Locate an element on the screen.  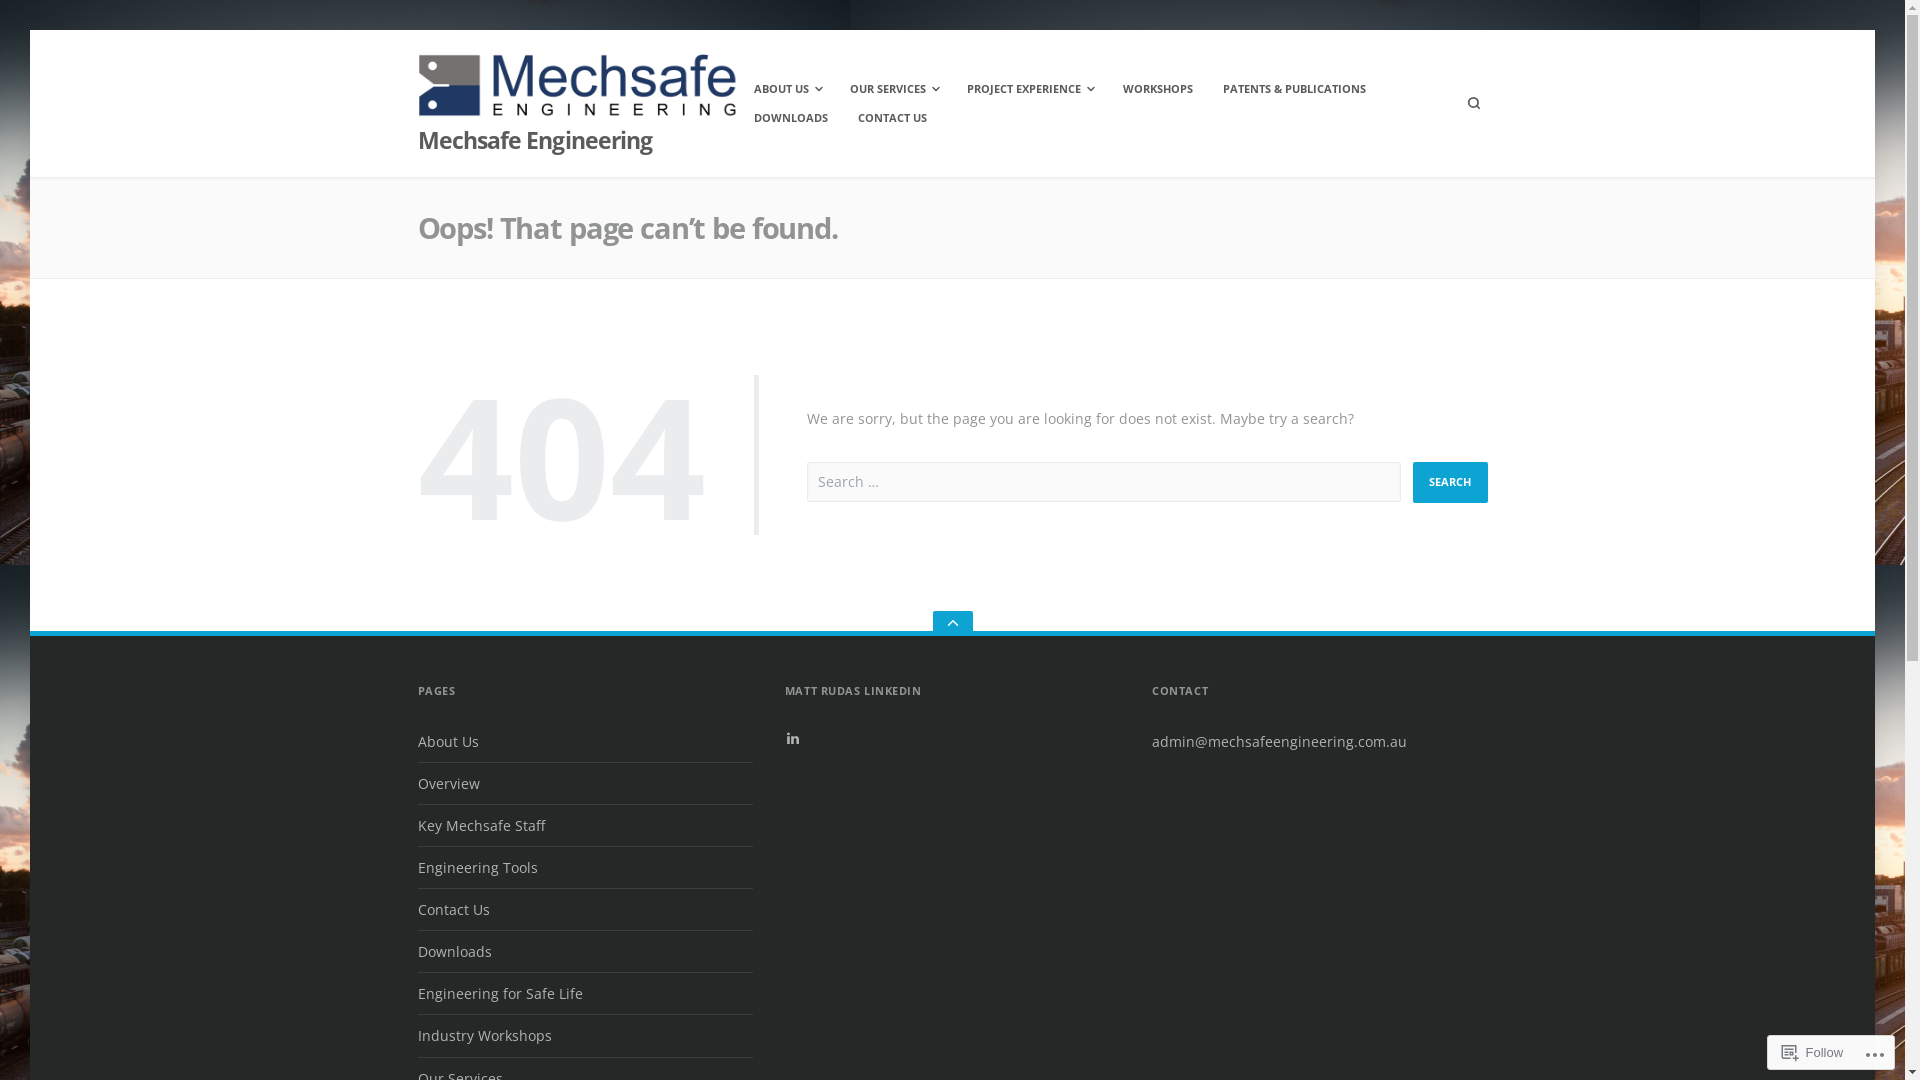
WORKSHOPS is located at coordinates (1158, 89).